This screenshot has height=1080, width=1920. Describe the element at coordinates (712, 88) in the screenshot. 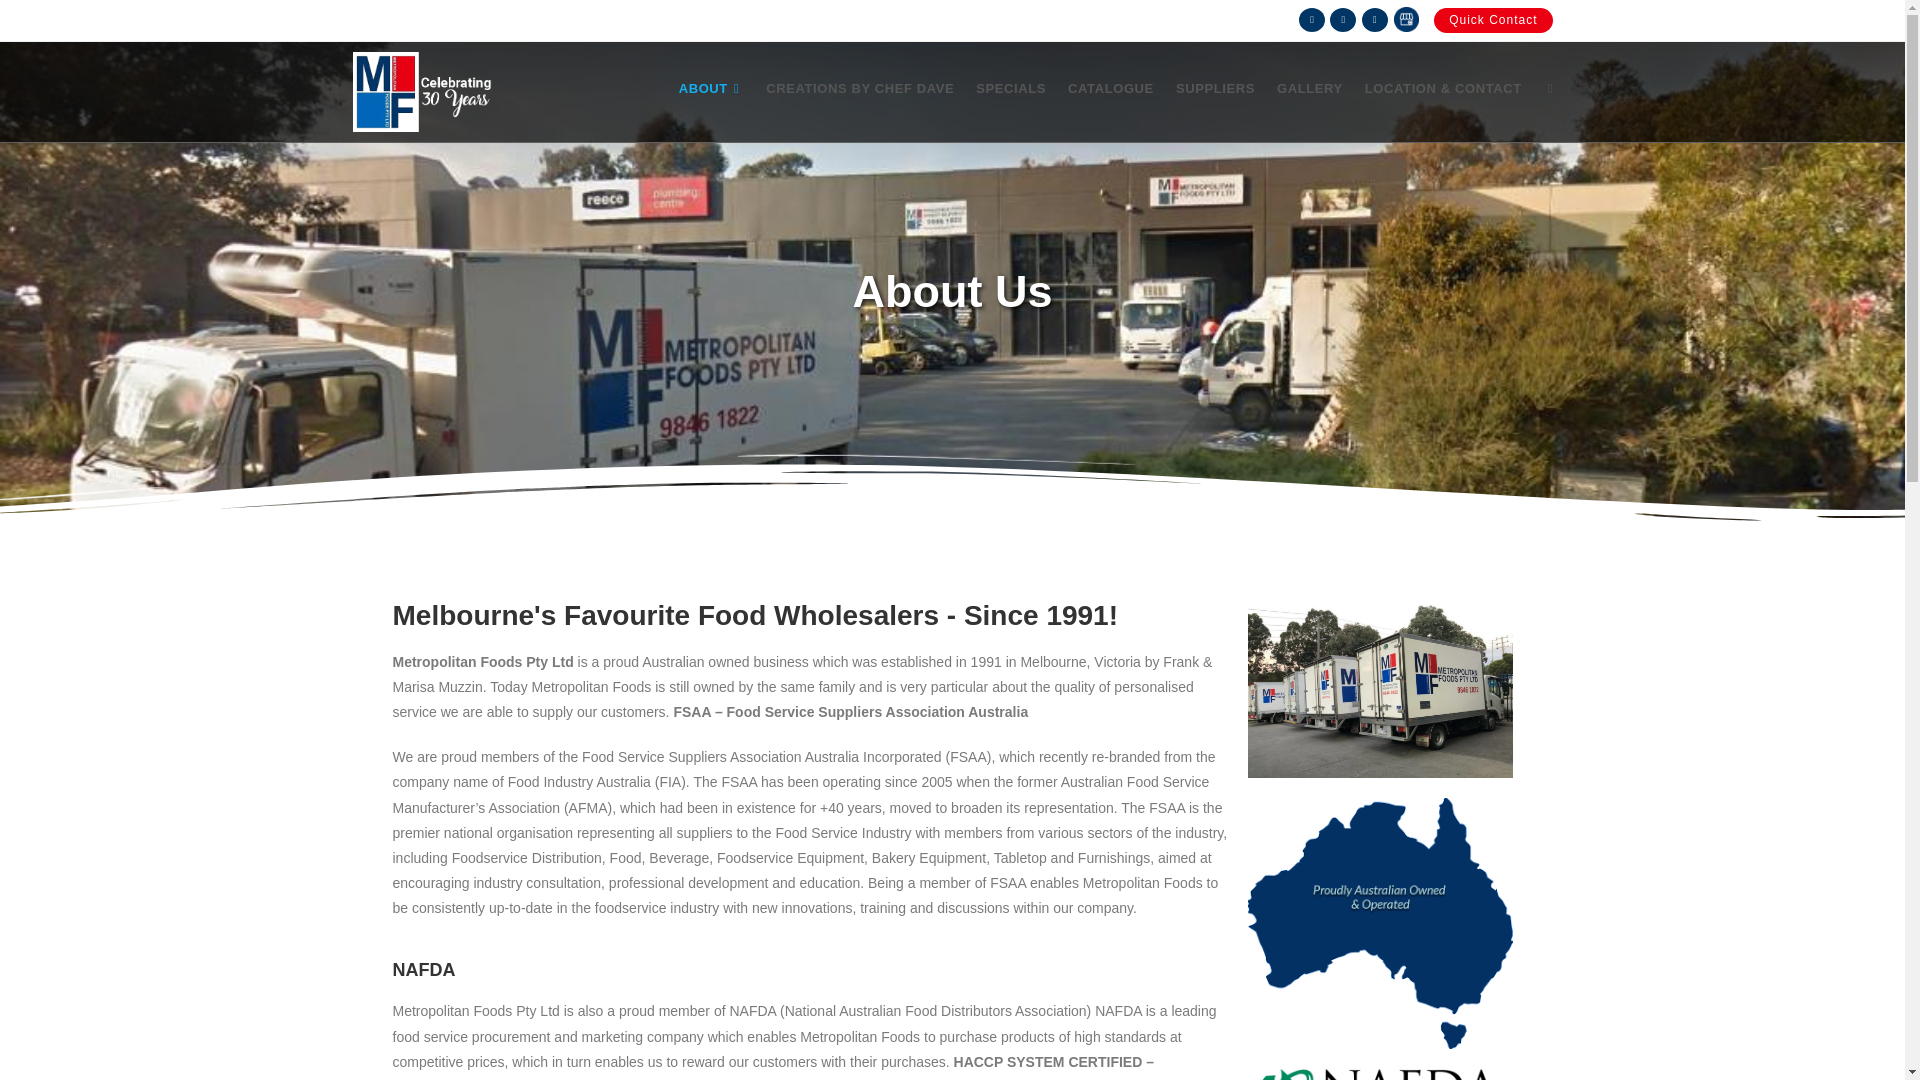

I see `ABOUT` at that location.